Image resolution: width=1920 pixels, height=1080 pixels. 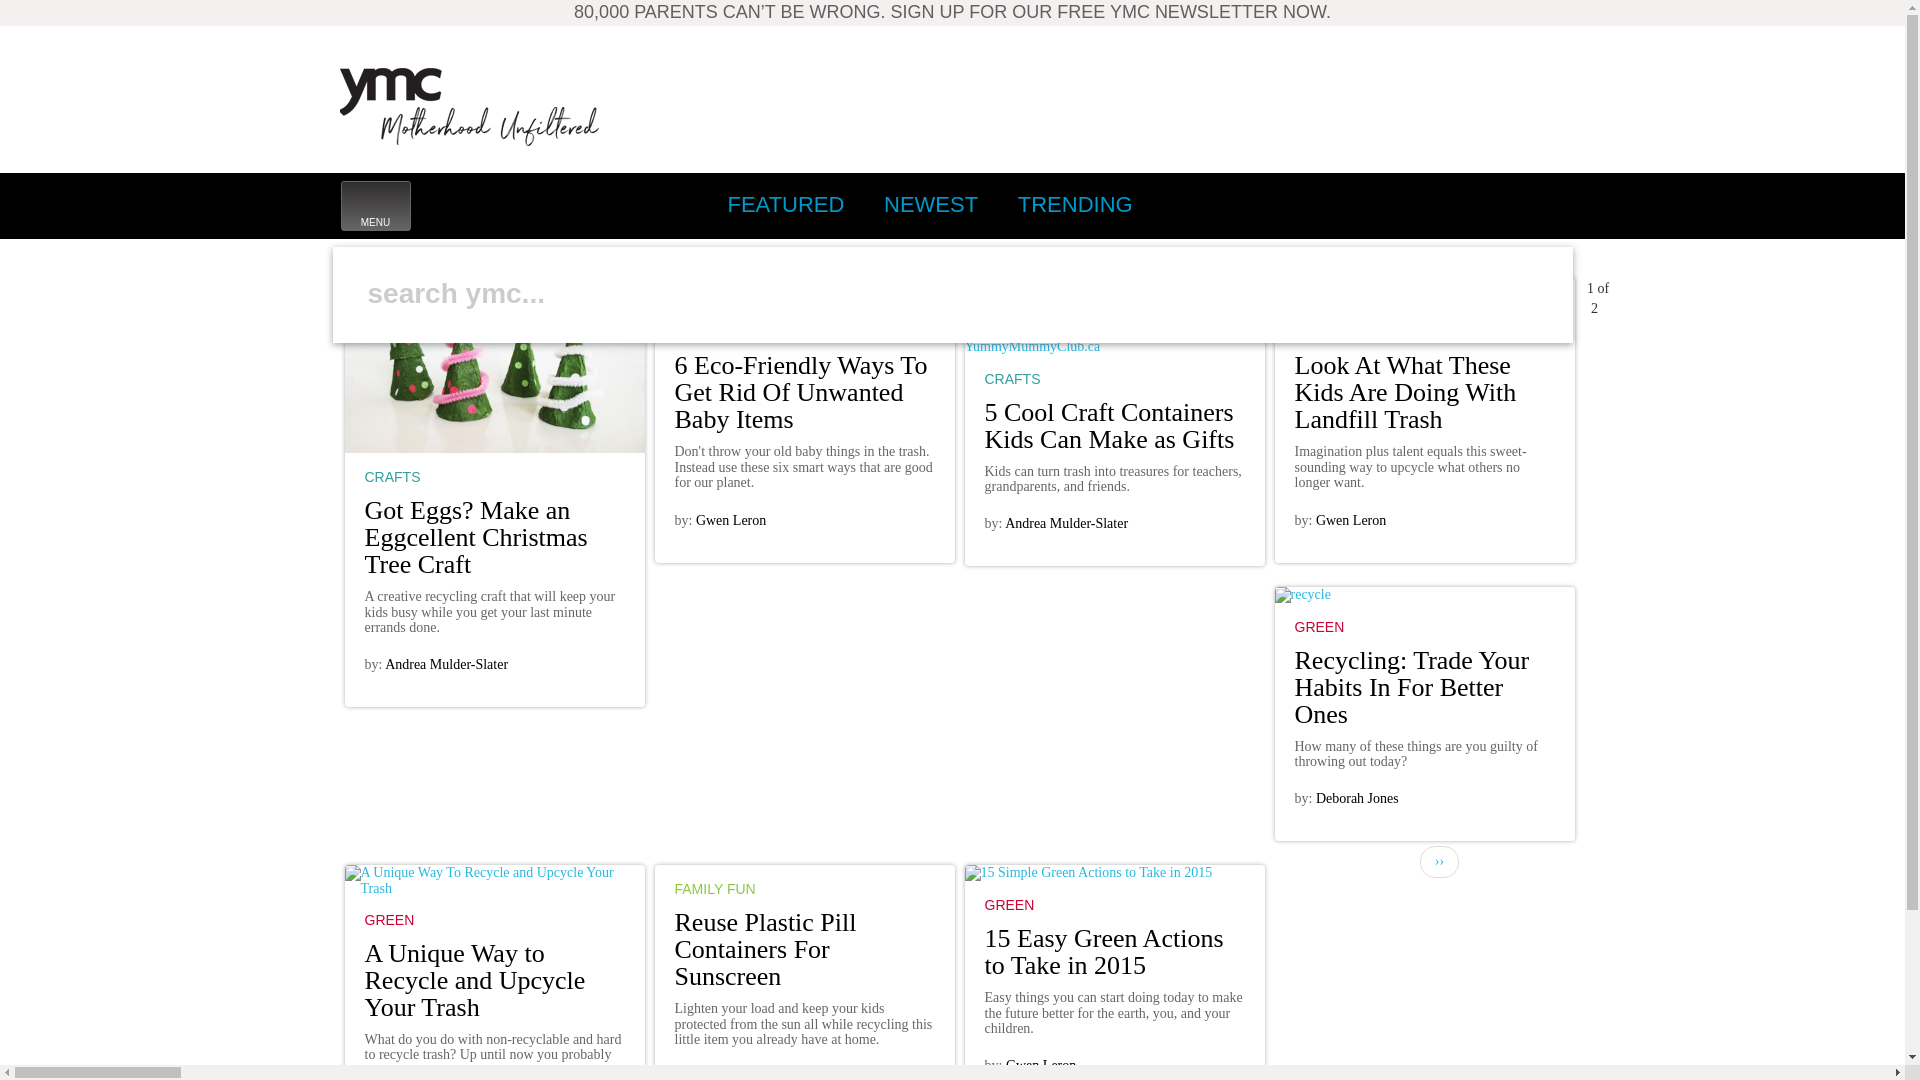 What do you see at coordinates (780, 270) in the screenshot?
I see `Home` at bounding box center [780, 270].